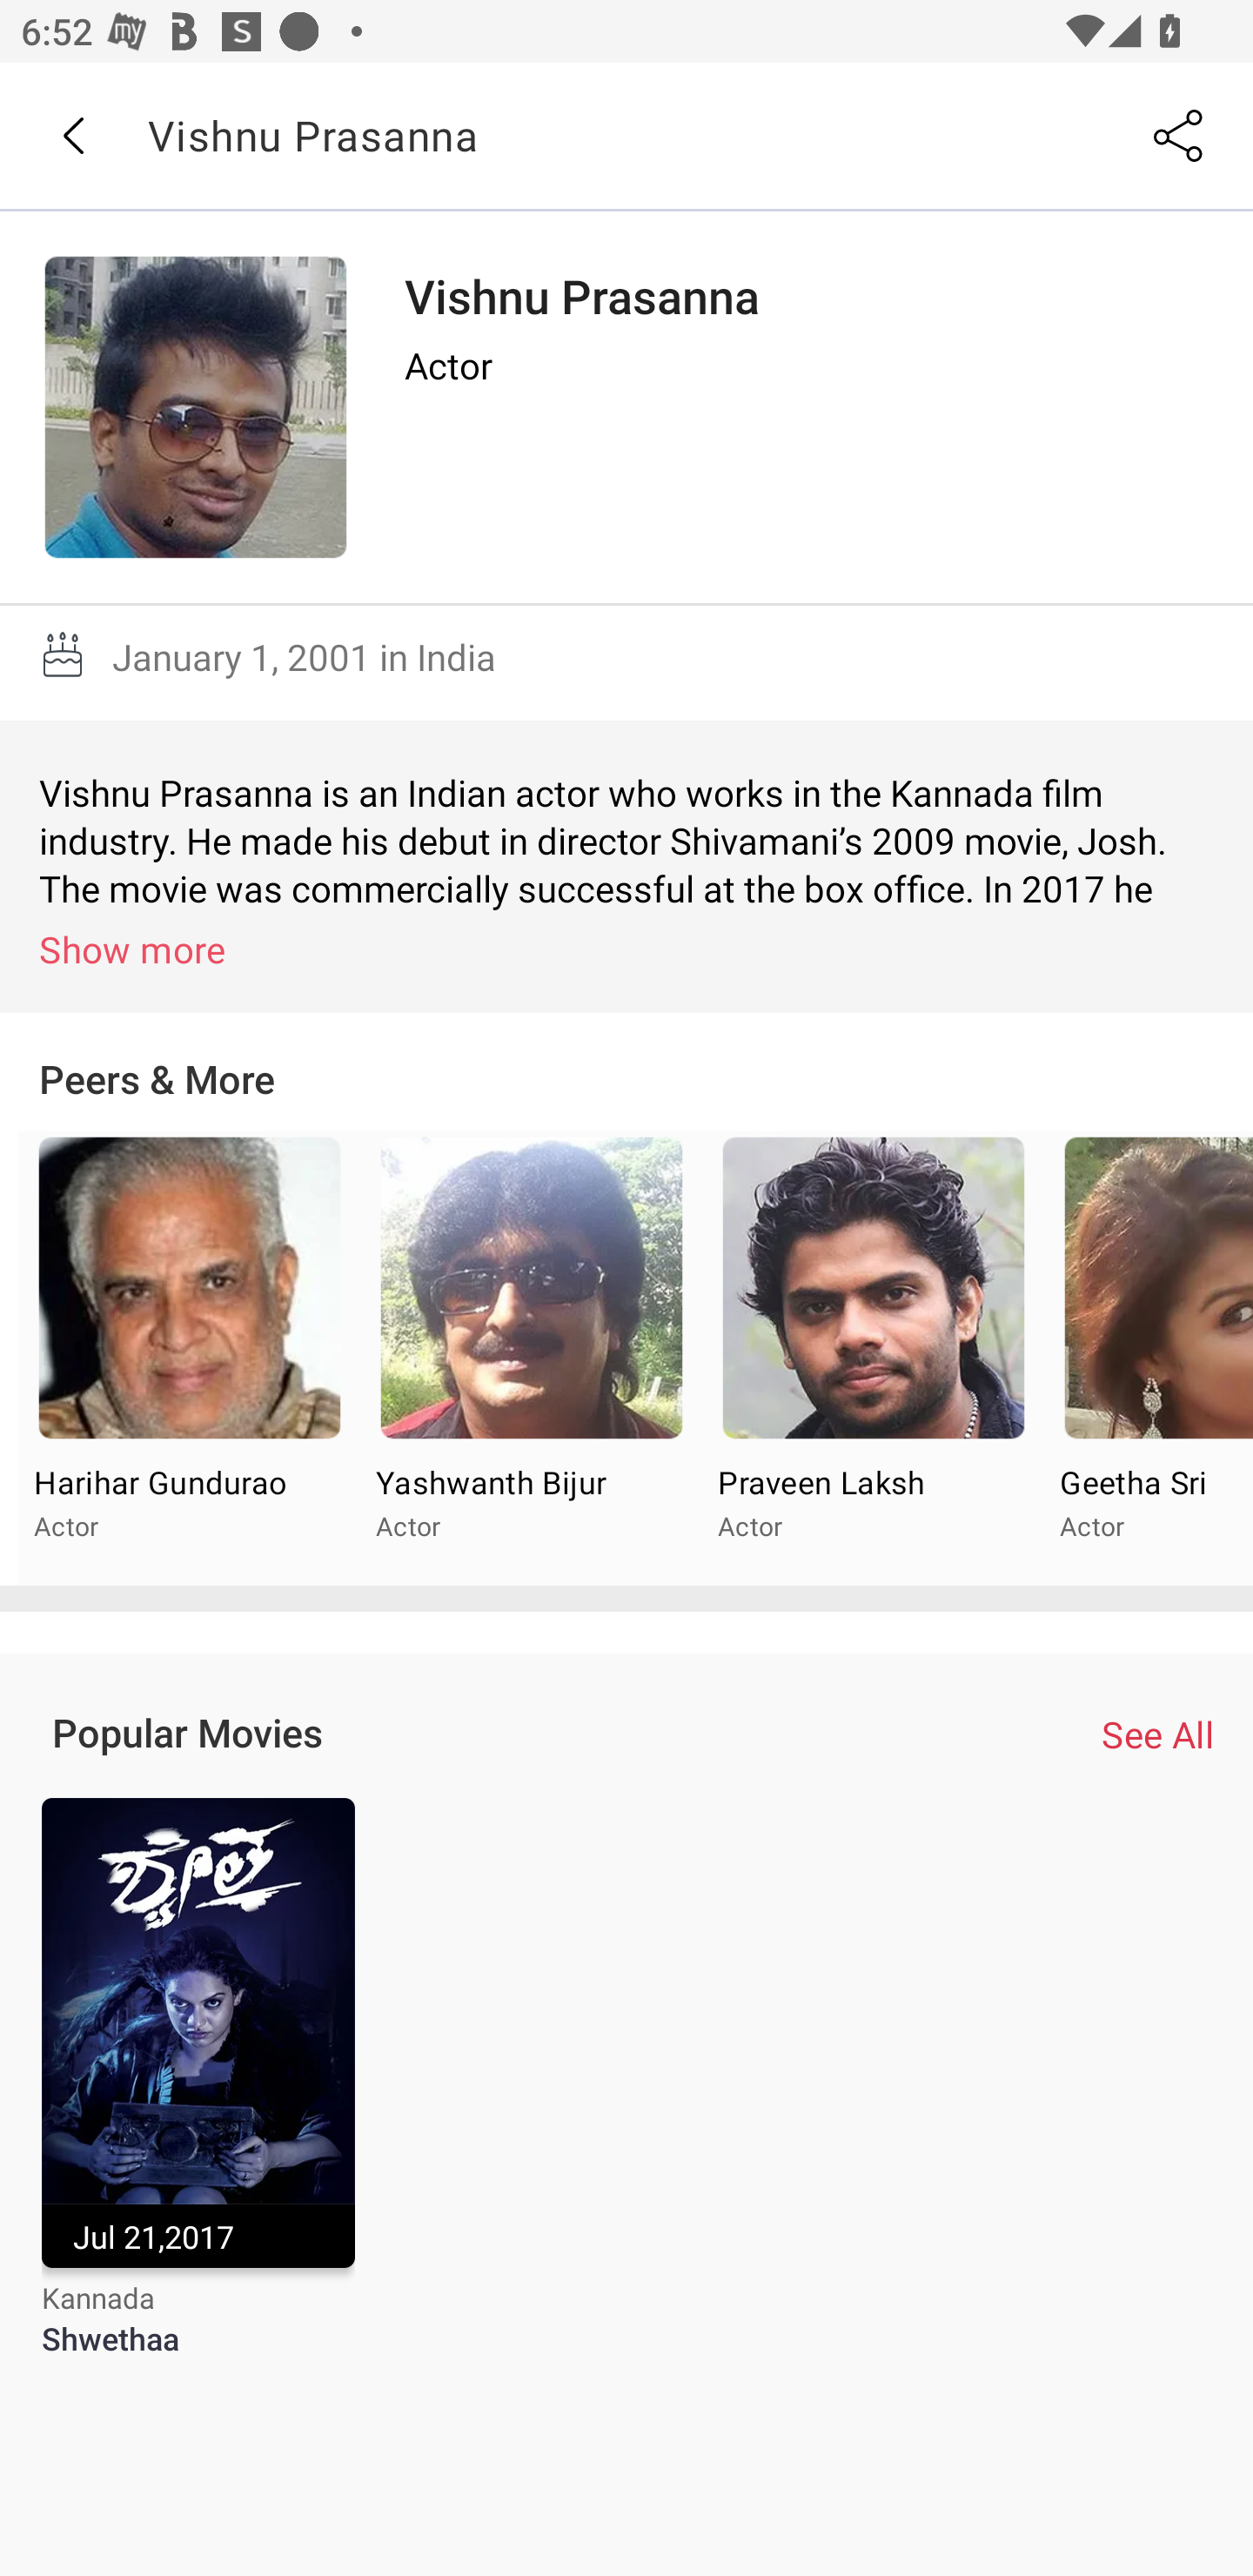 The image size is (1253, 2576). What do you see at coordinates (1149, 1358) in the screenshot?
I see `Geetha Sri Actor` at bounding box center [1149, 1358].